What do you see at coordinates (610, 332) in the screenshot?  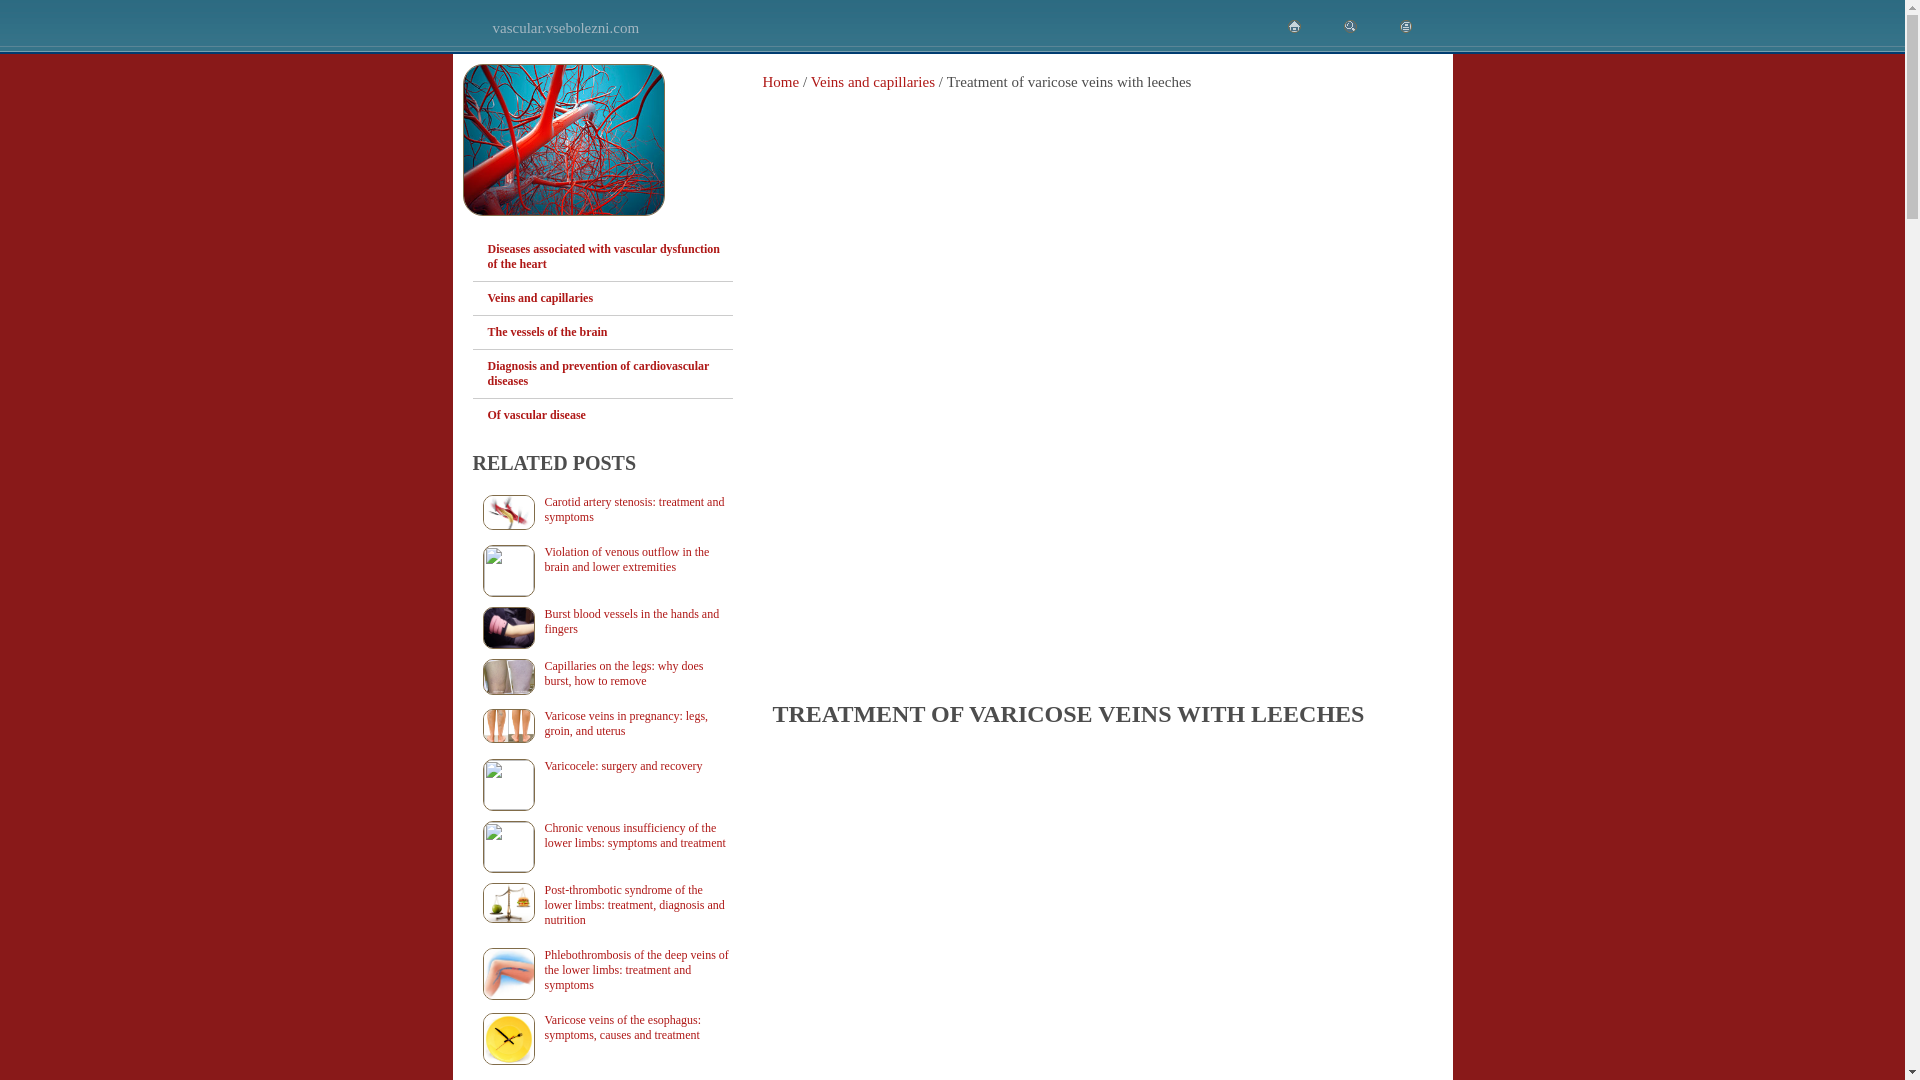 I see `The vessels of the brain` at bounding box center [610, 332].